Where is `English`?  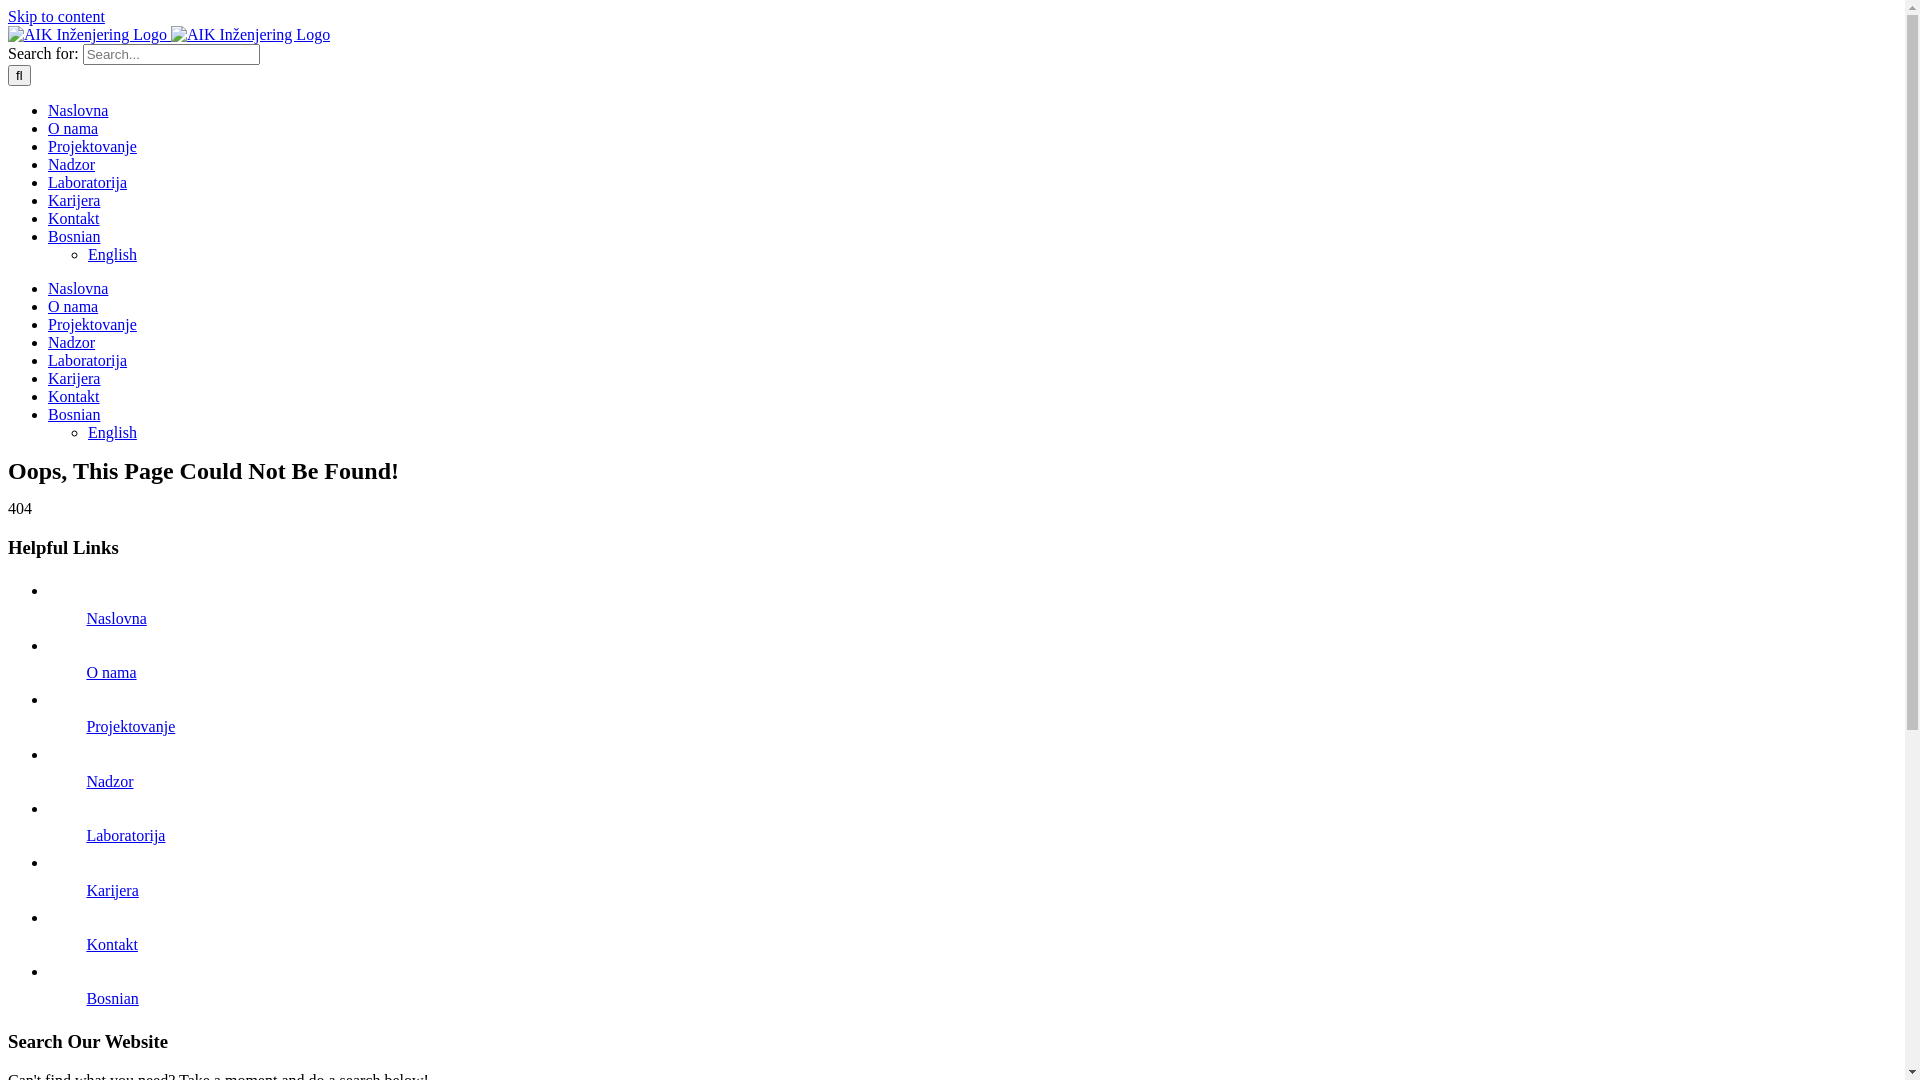 English is located at coordinates (112, 432).